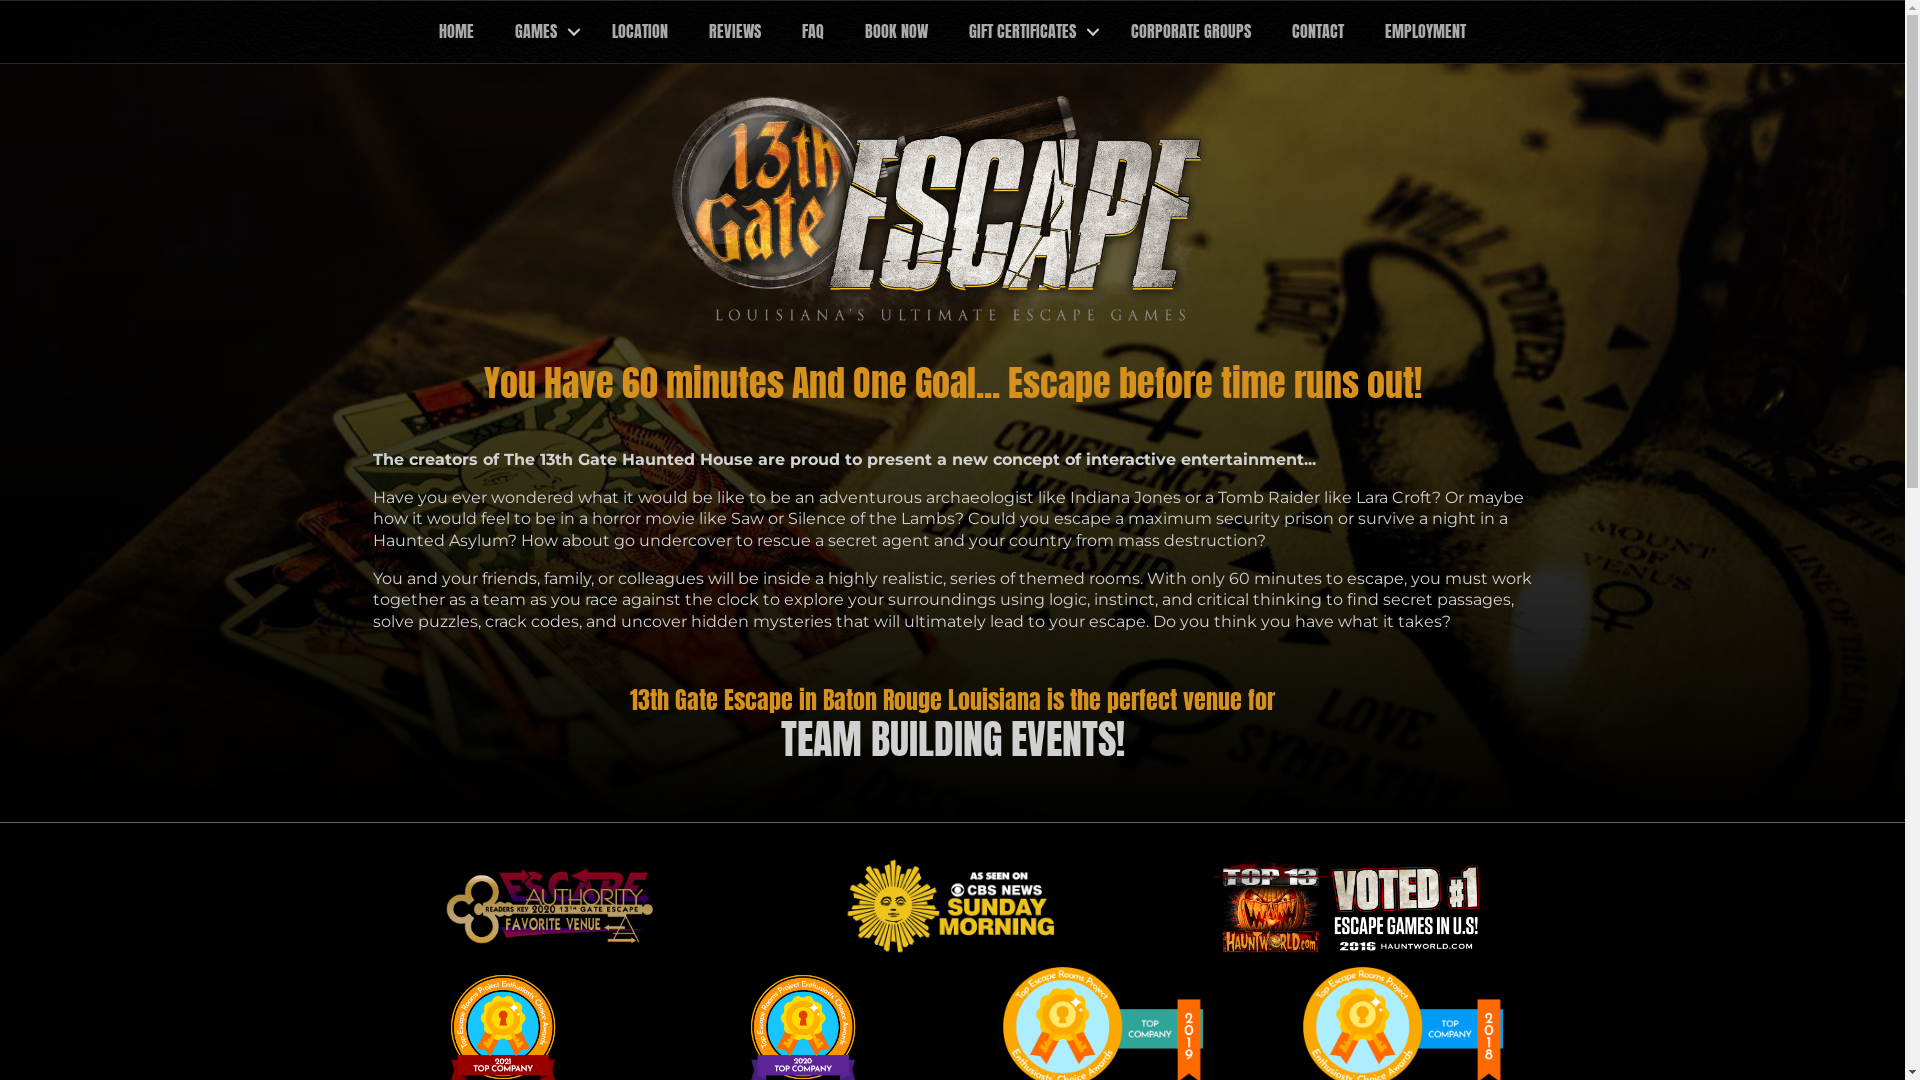 The width and height of the screenshot is (1920, 1080). I want to click on EMPLOYMENT, so click(1426, 32).